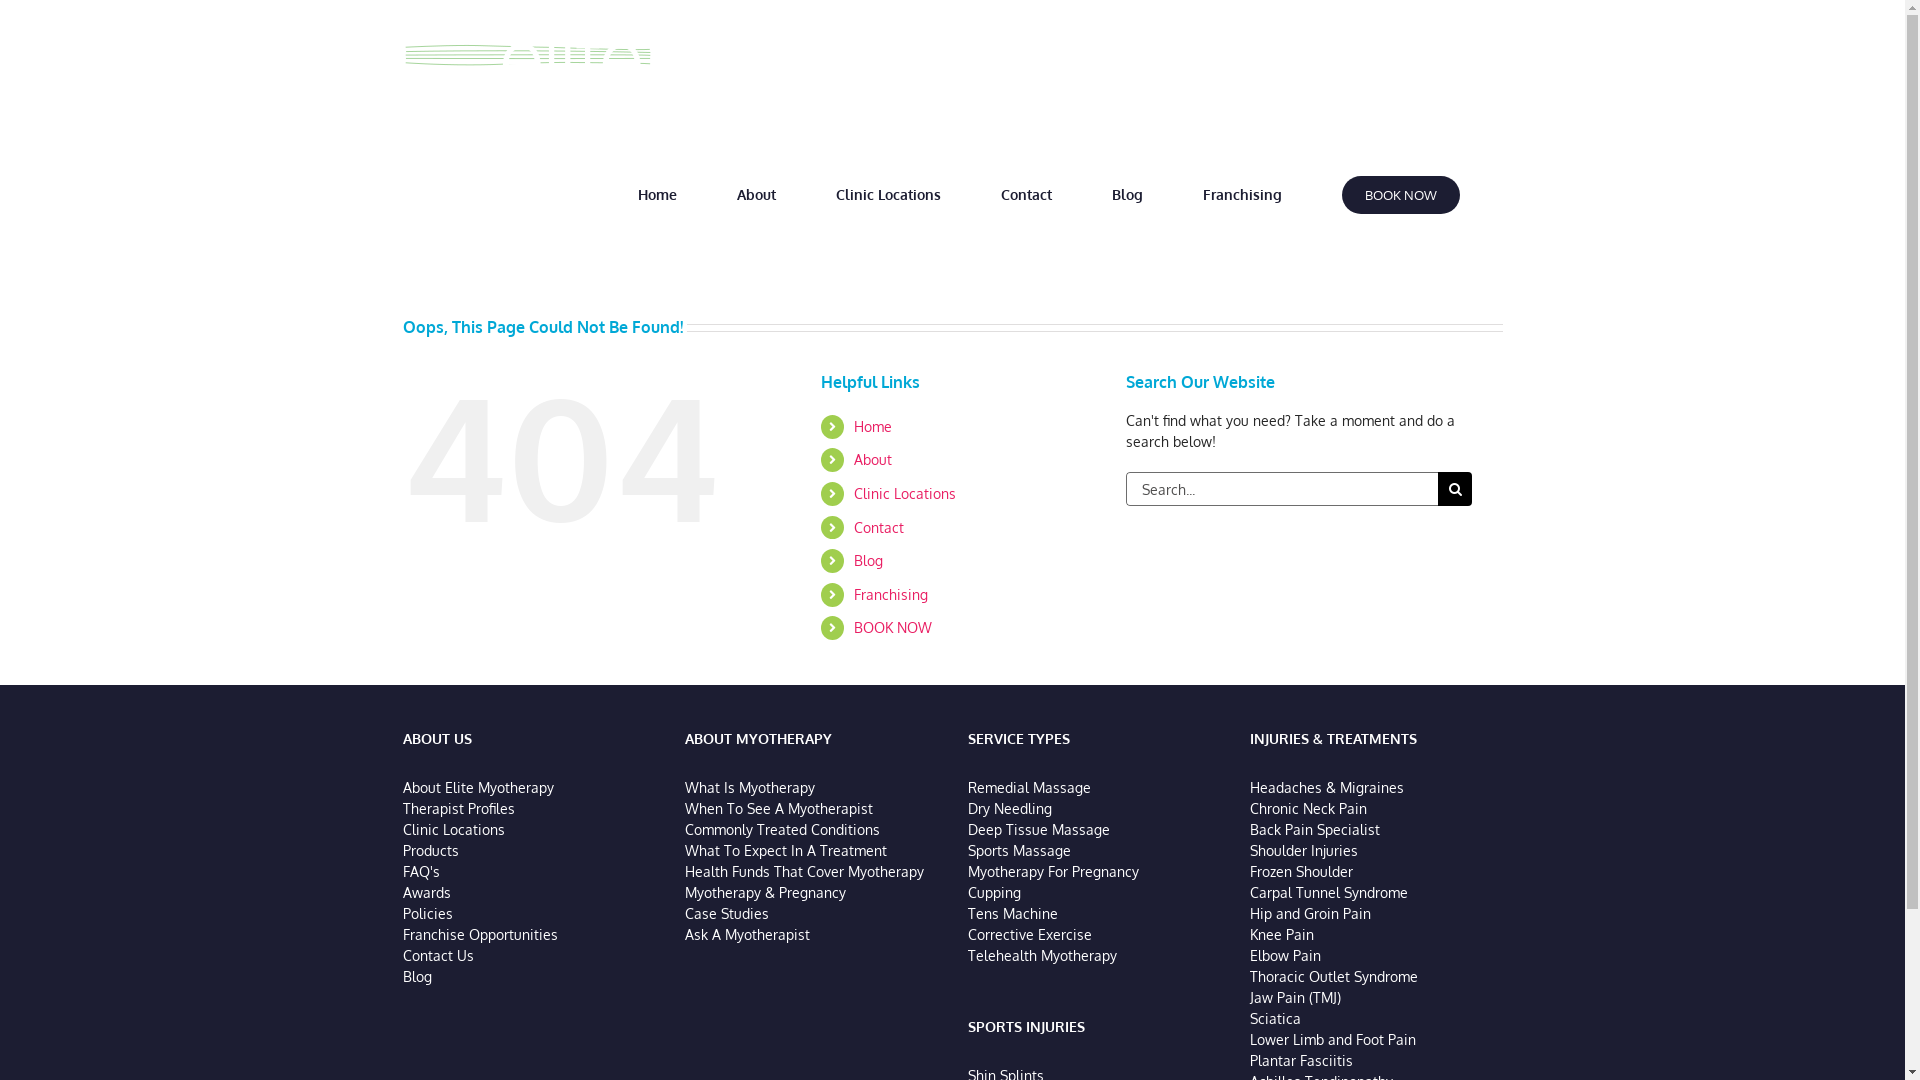 This screenshot has height=1080, width=1920. What do you see at coordinates (1127, 195) in the screenshot?
I see `Blog` at bounding box center [1127, 195].